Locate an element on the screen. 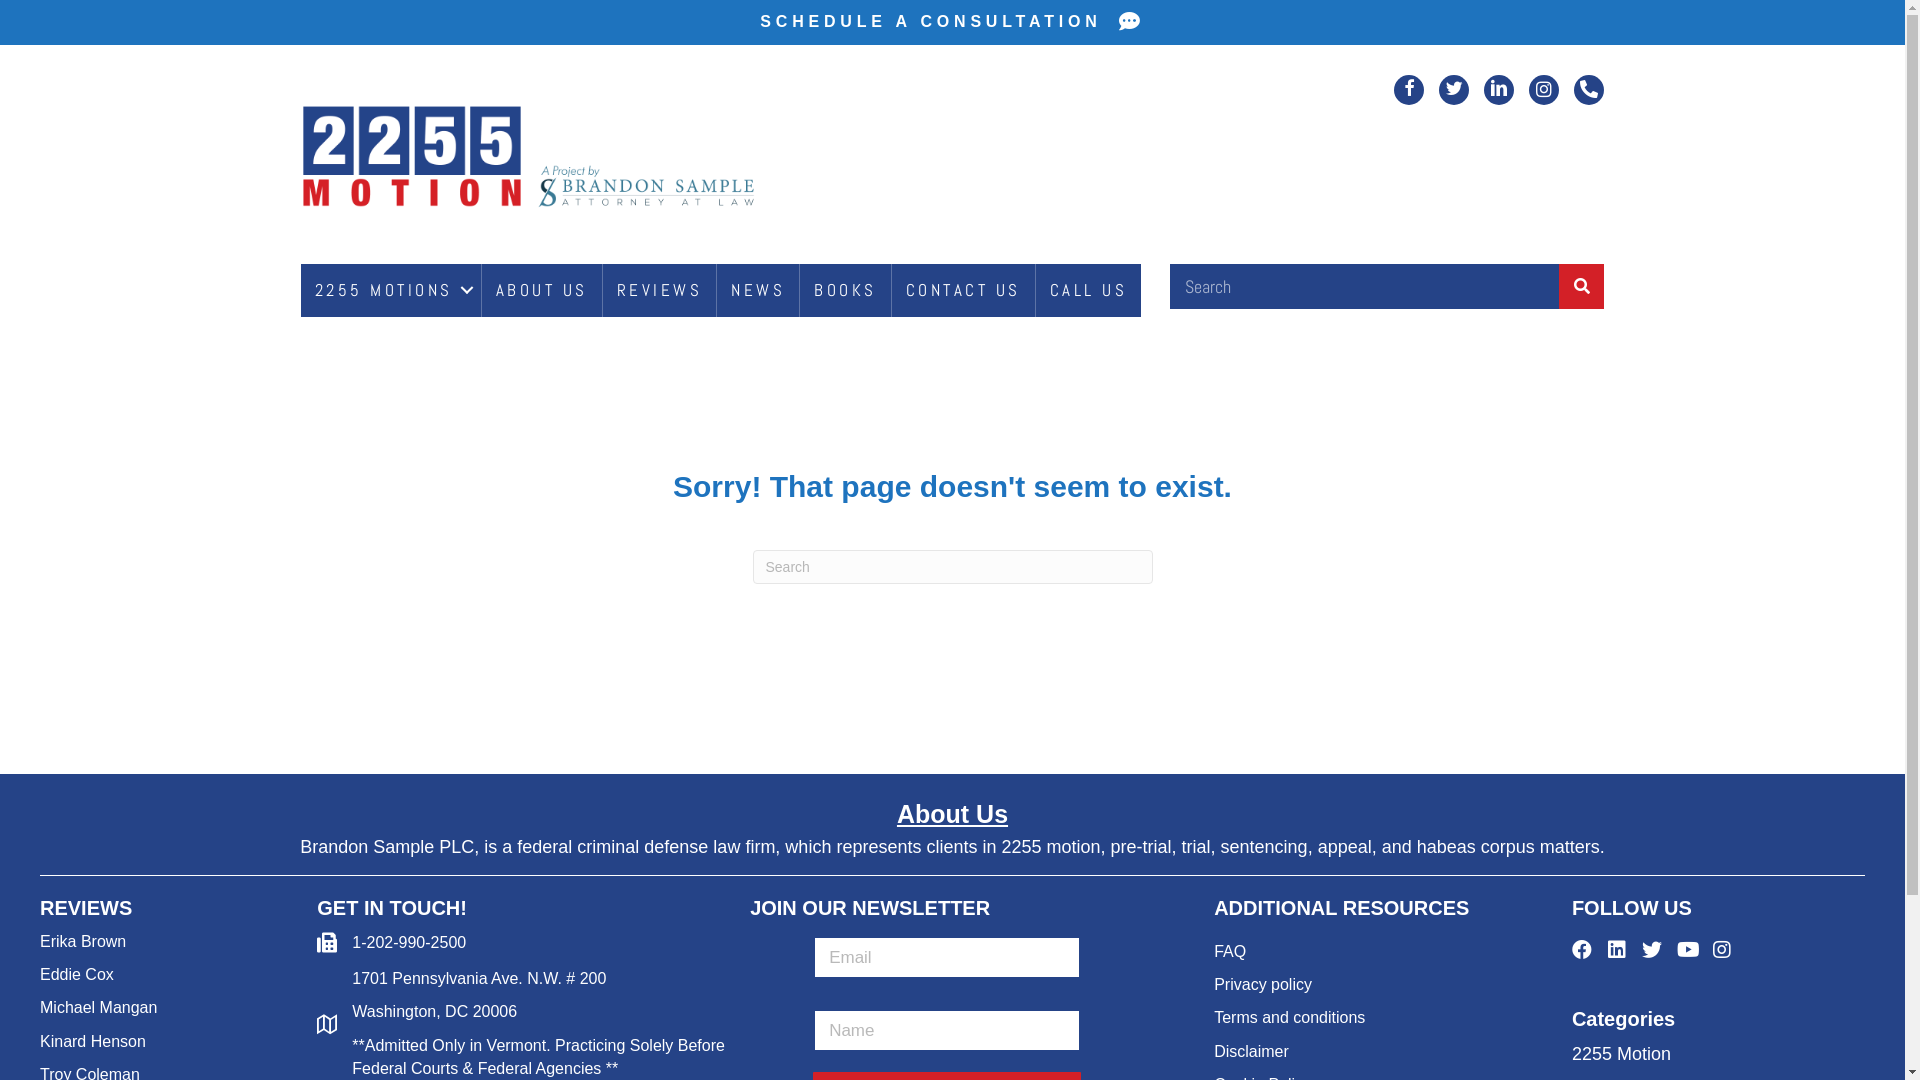 The image size is (1920, 1080). Instagram is located at coordinates (1722, 950).